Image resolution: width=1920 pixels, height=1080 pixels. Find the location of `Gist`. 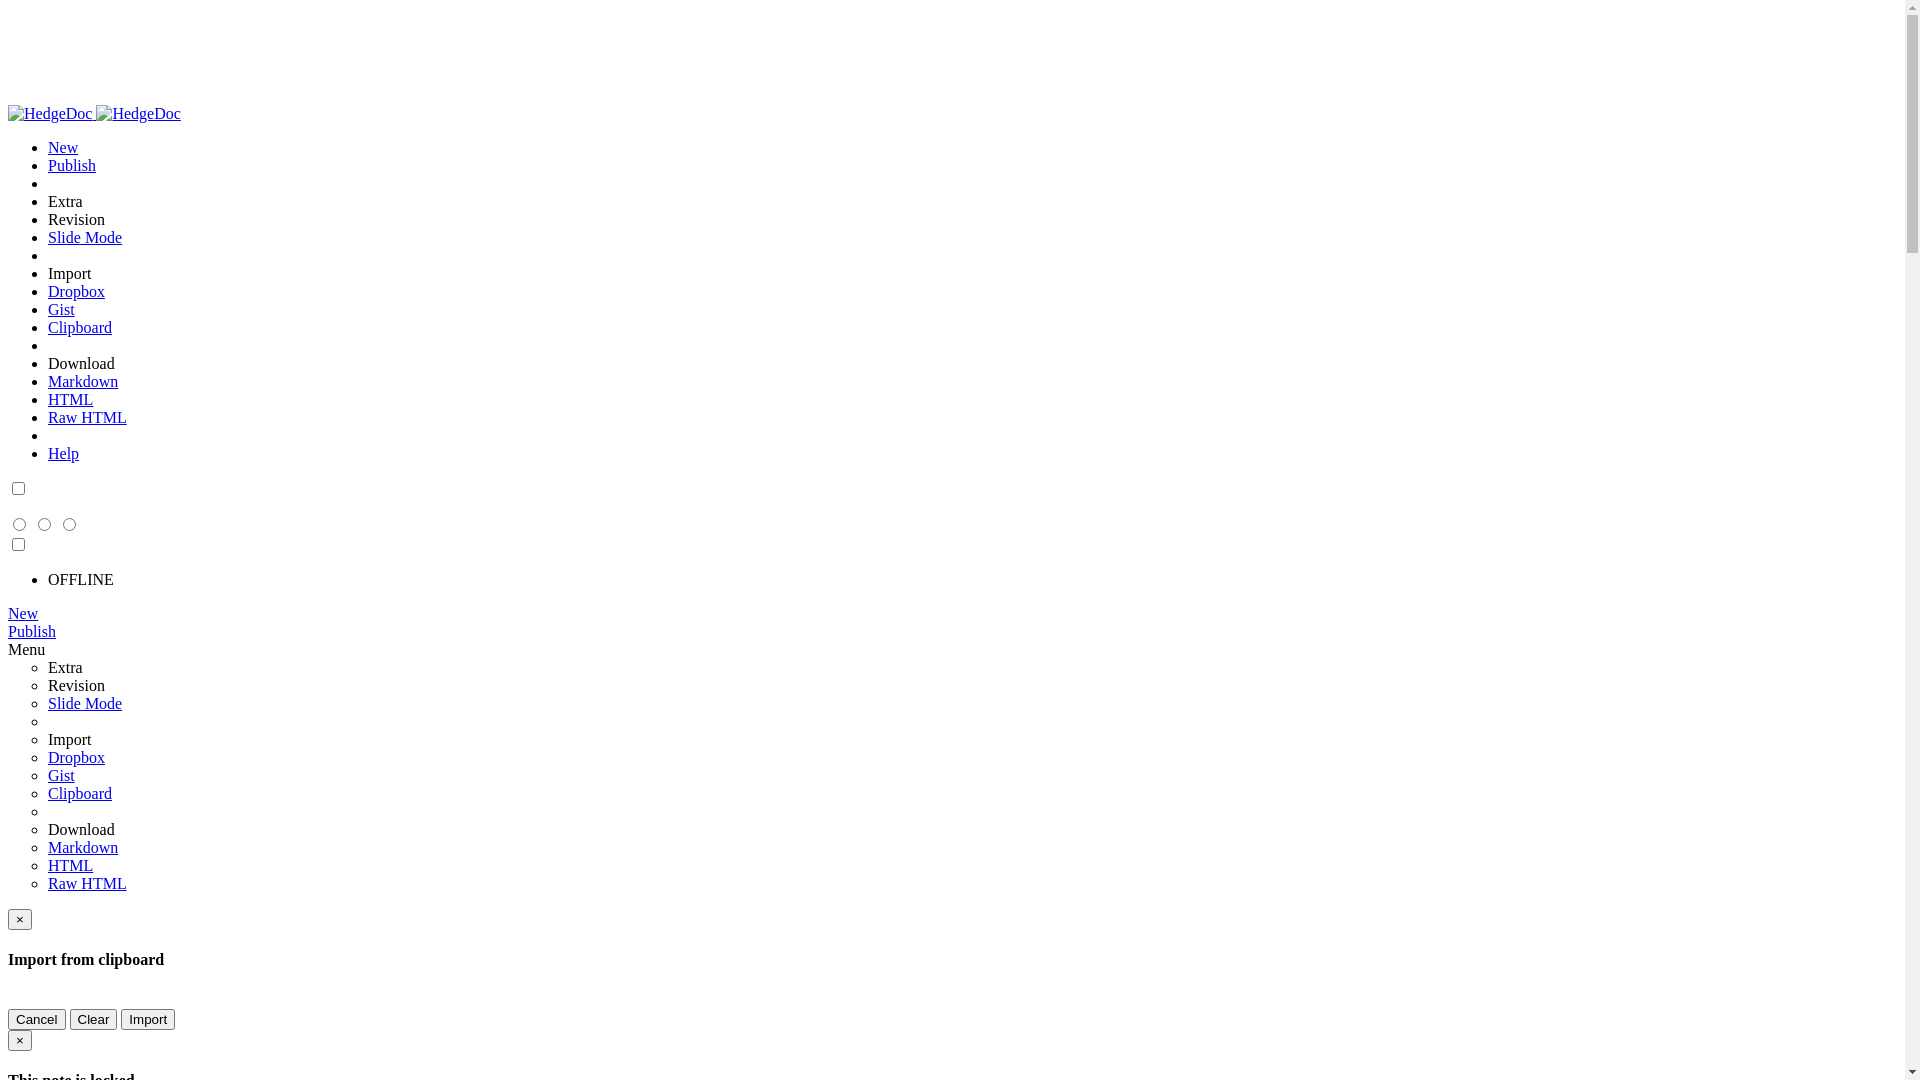

Gist is located at coordinates (62, 310).